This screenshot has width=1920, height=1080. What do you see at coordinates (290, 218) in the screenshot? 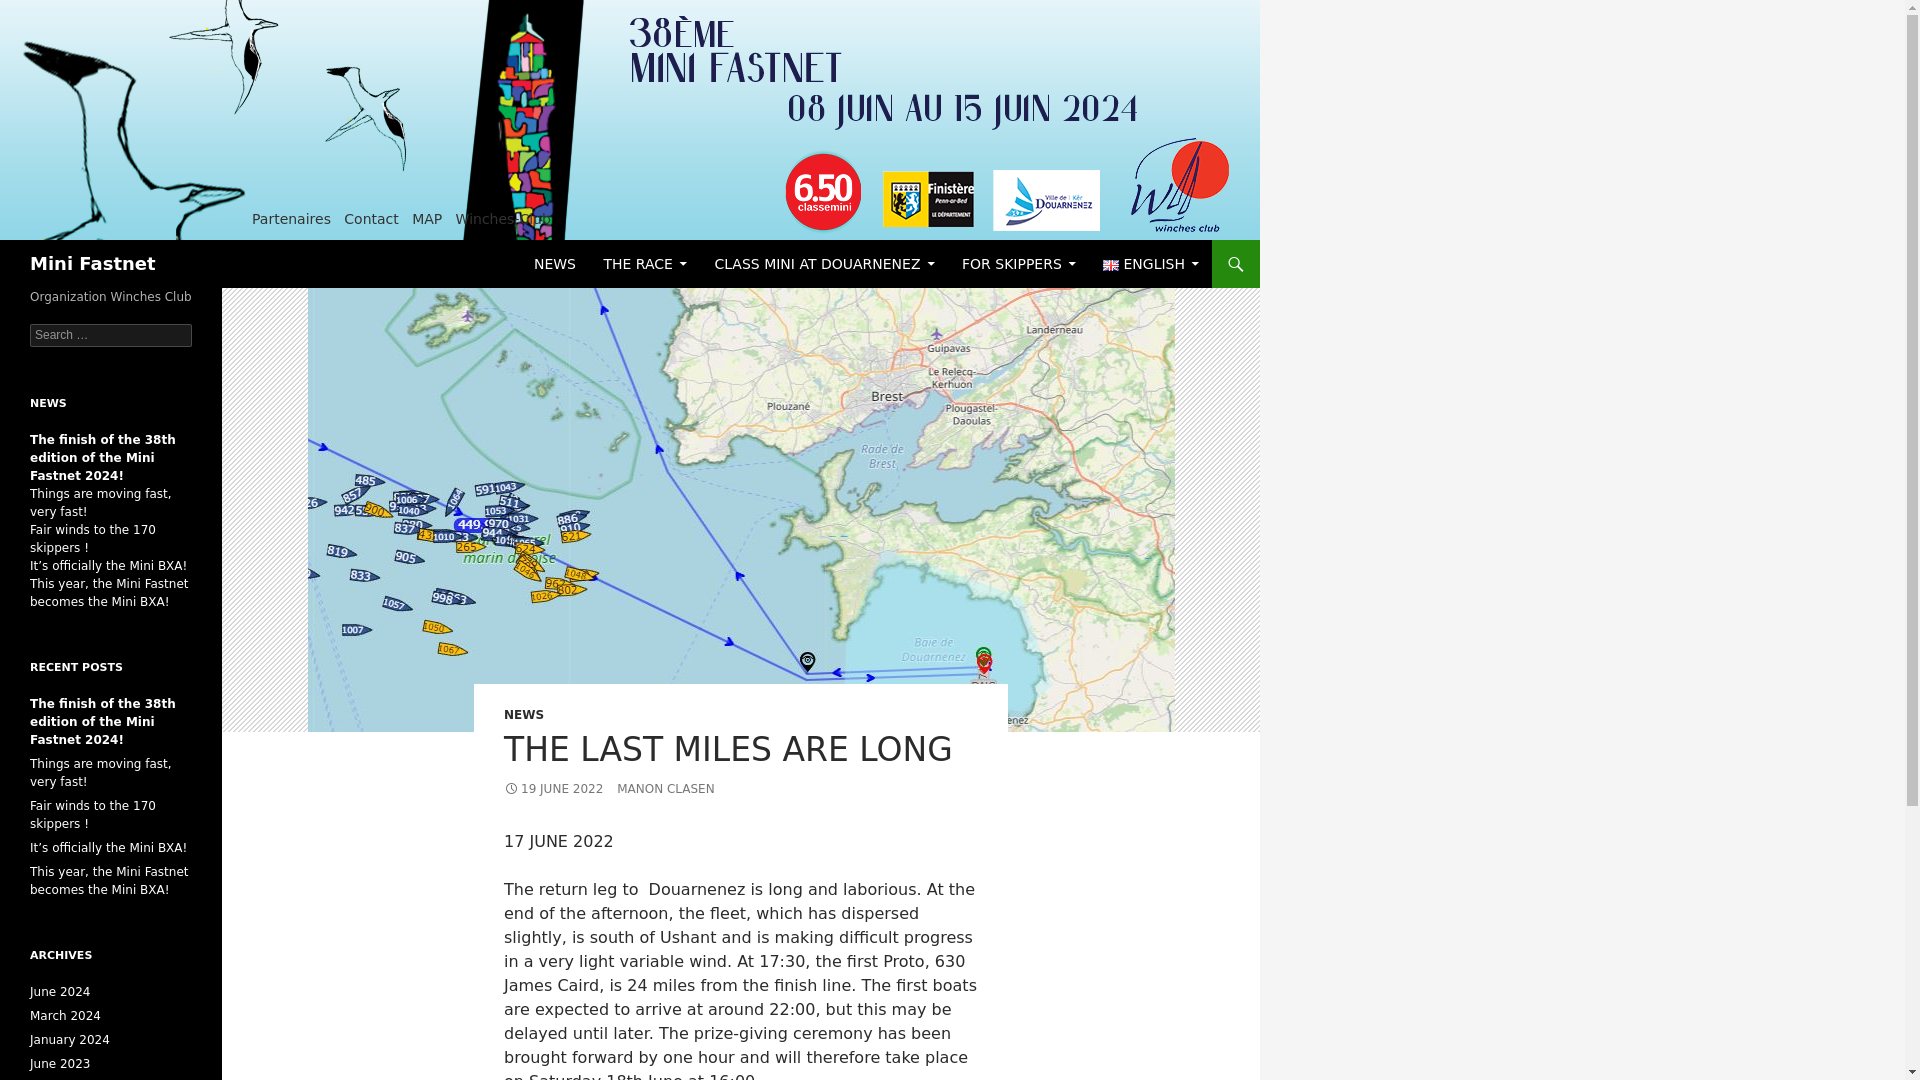
I see `Partenaires` at bounding box center [290, 218].